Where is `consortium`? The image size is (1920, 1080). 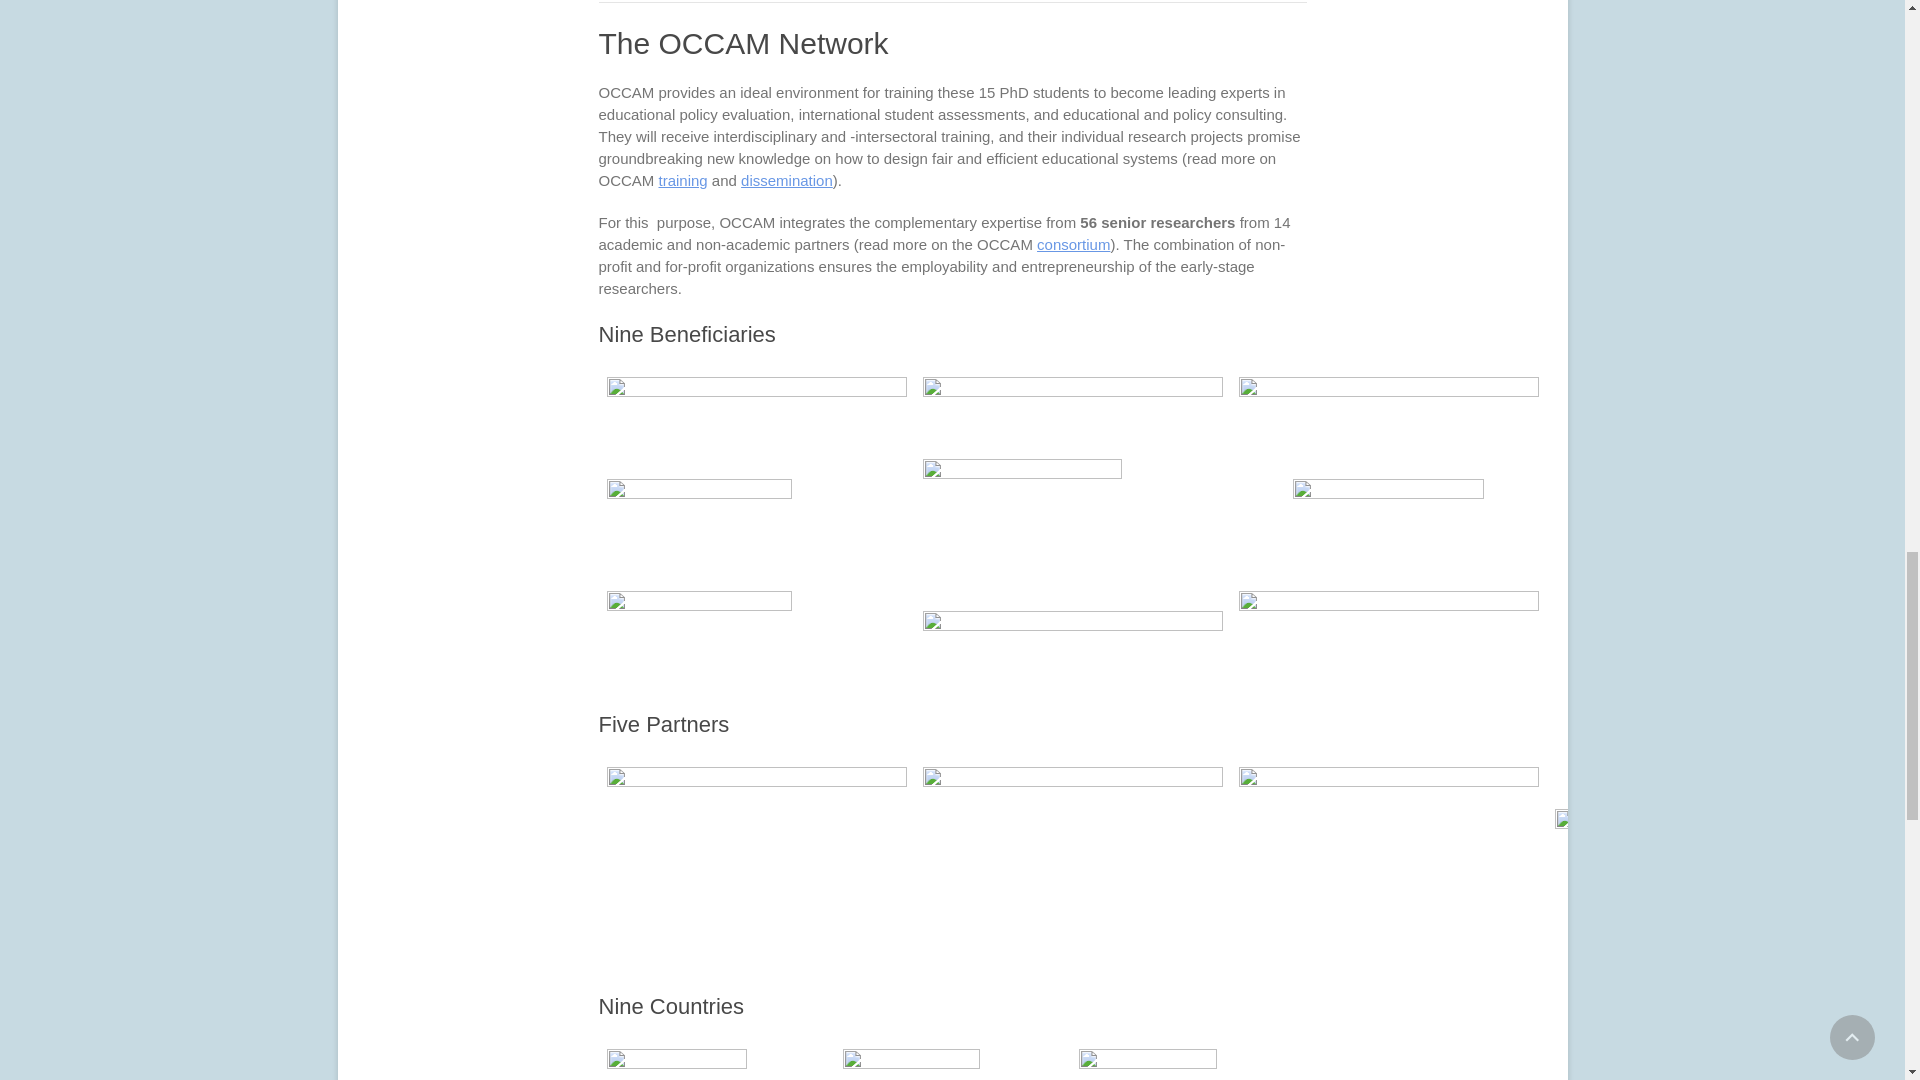 consortium is located at coordinates (1072, 244).